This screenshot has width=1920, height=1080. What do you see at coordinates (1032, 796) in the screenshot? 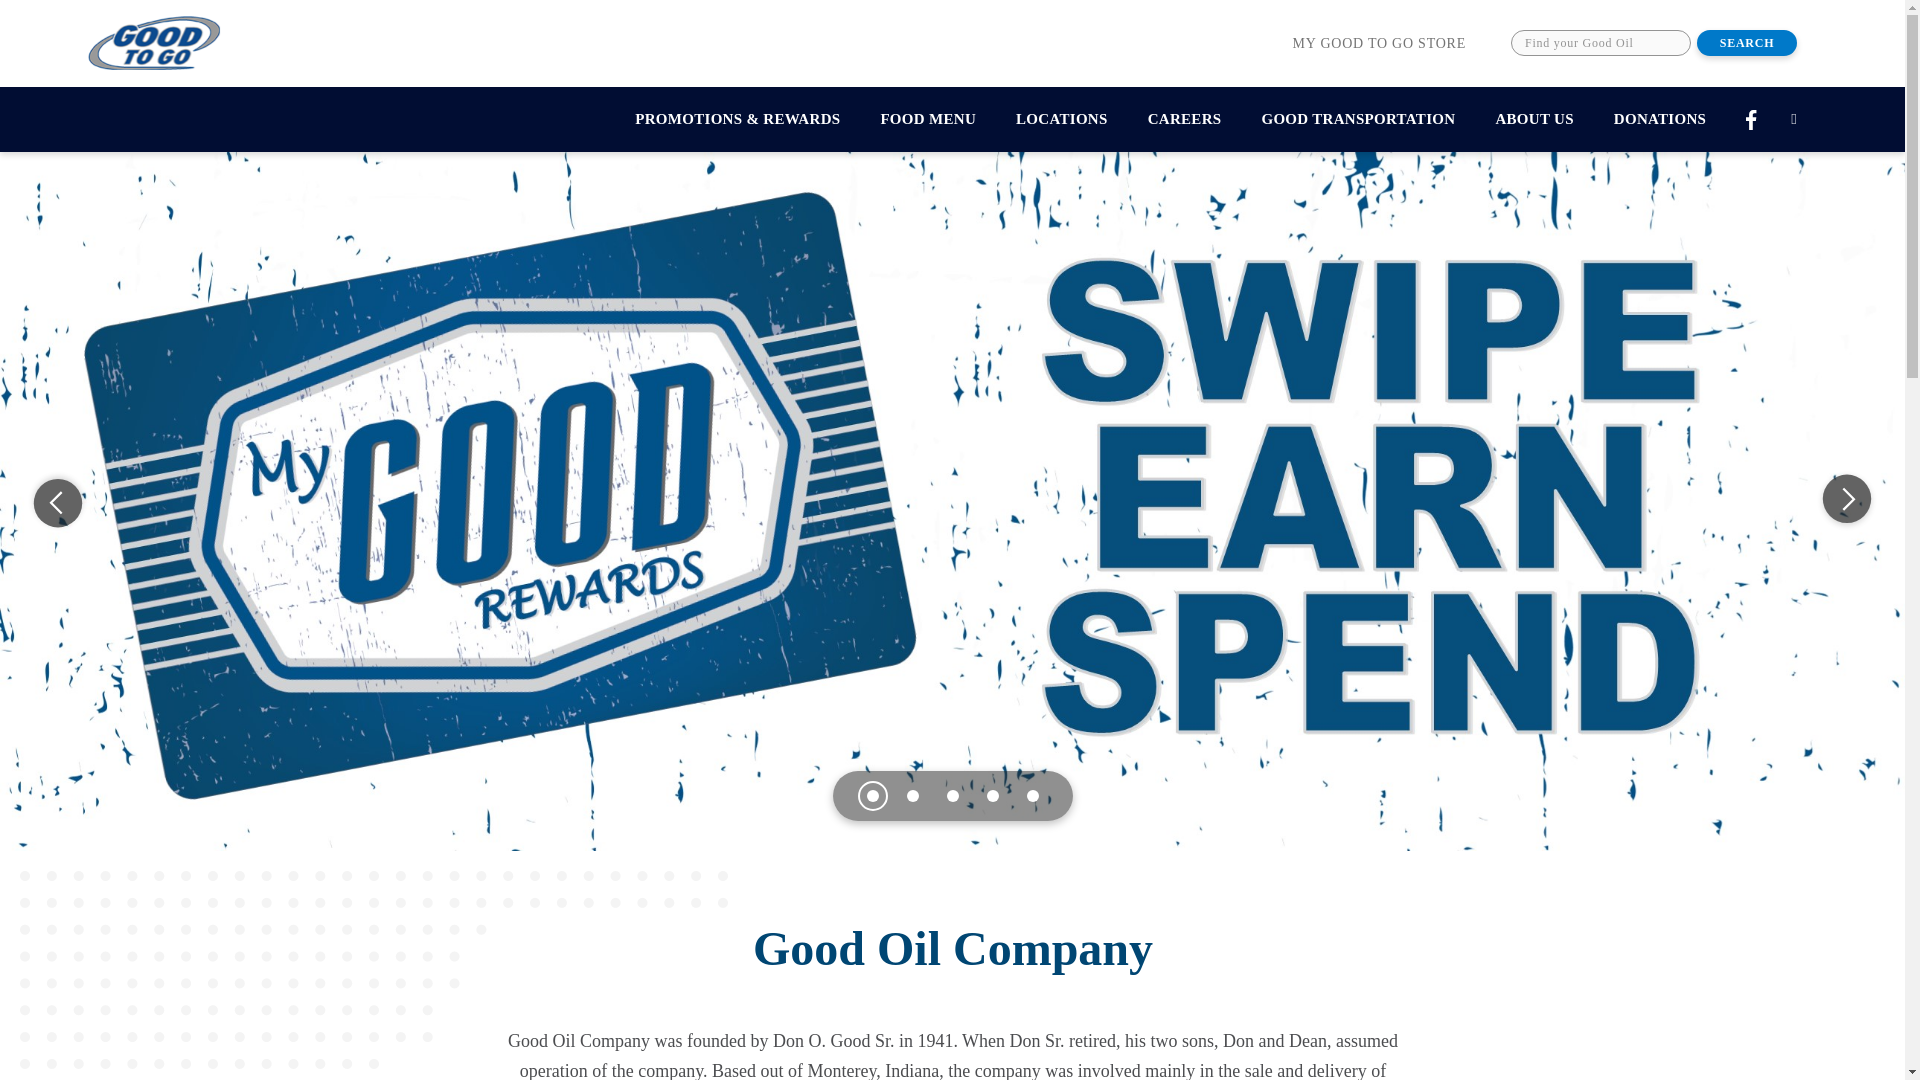
I see `5` at bounding box center [1032, 796].